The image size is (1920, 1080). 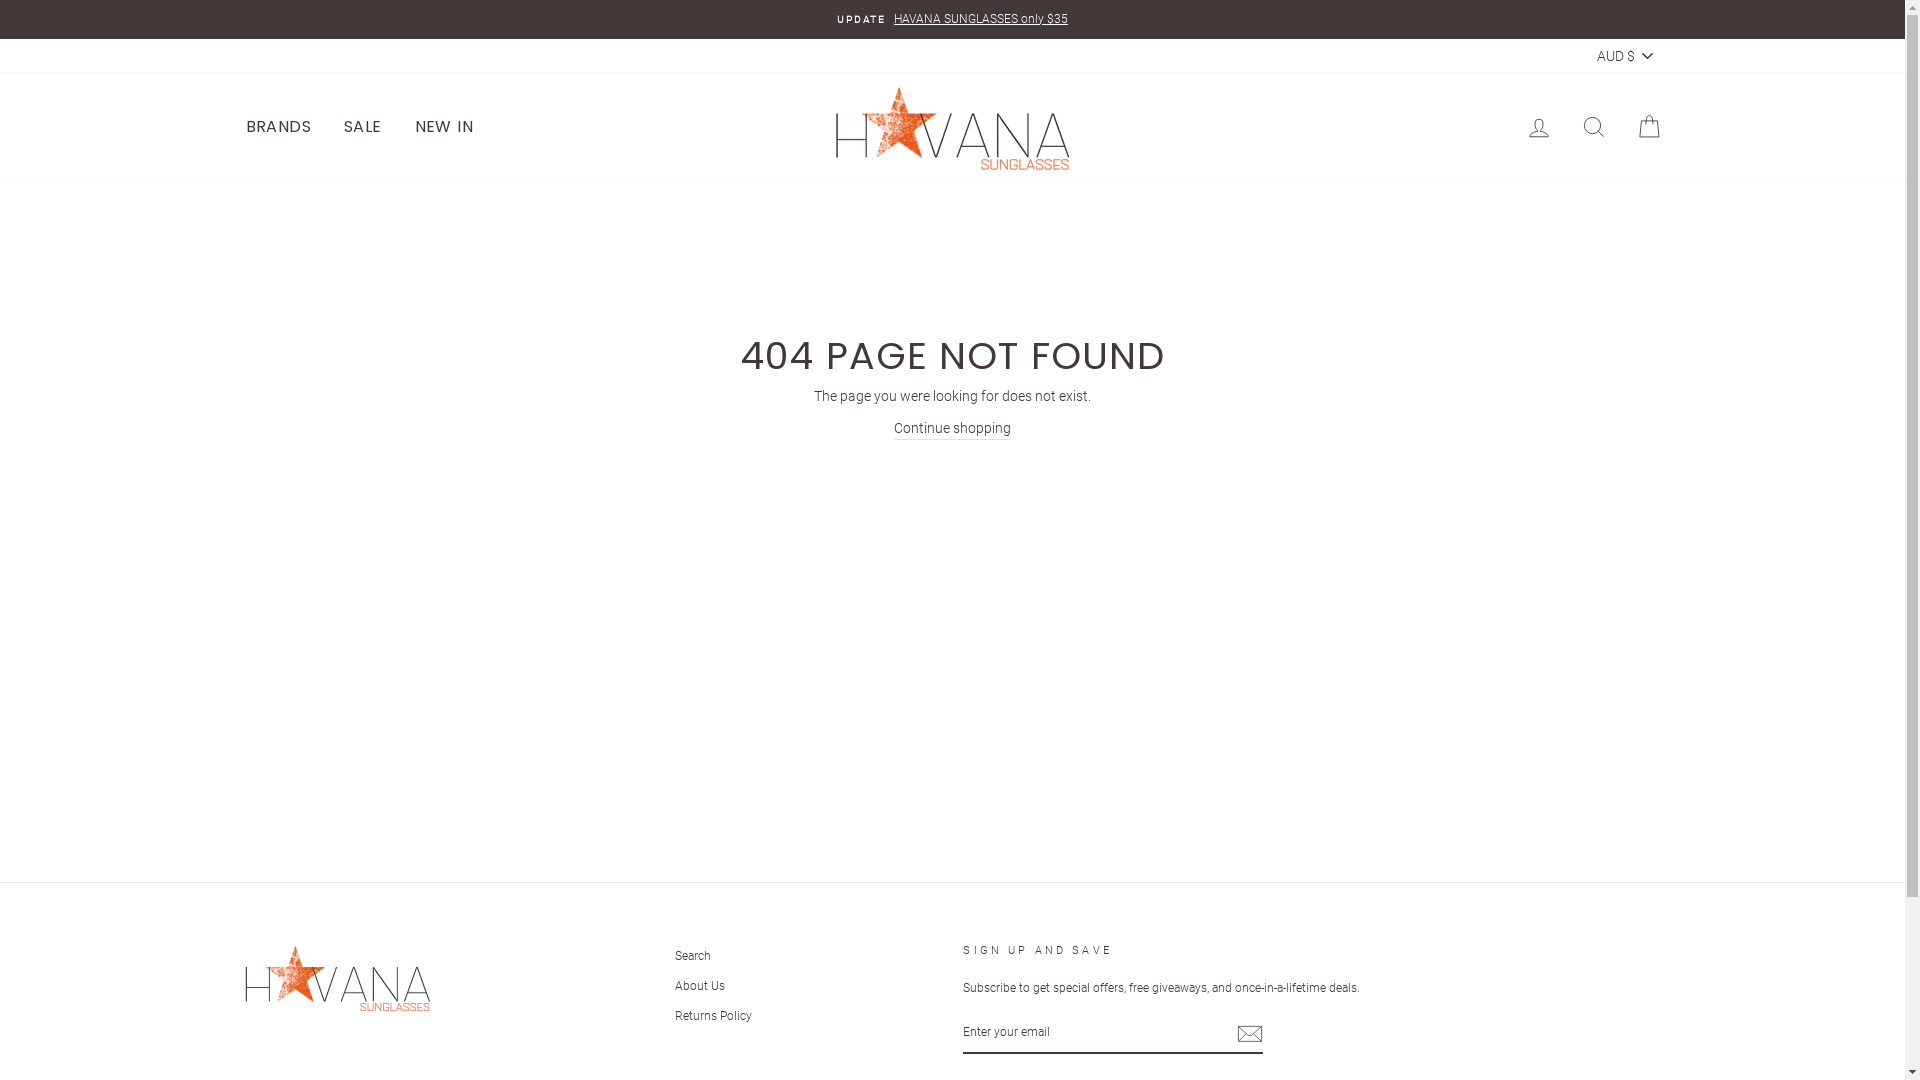 I want to click on SEARCH, so click(x=1594, y=128).